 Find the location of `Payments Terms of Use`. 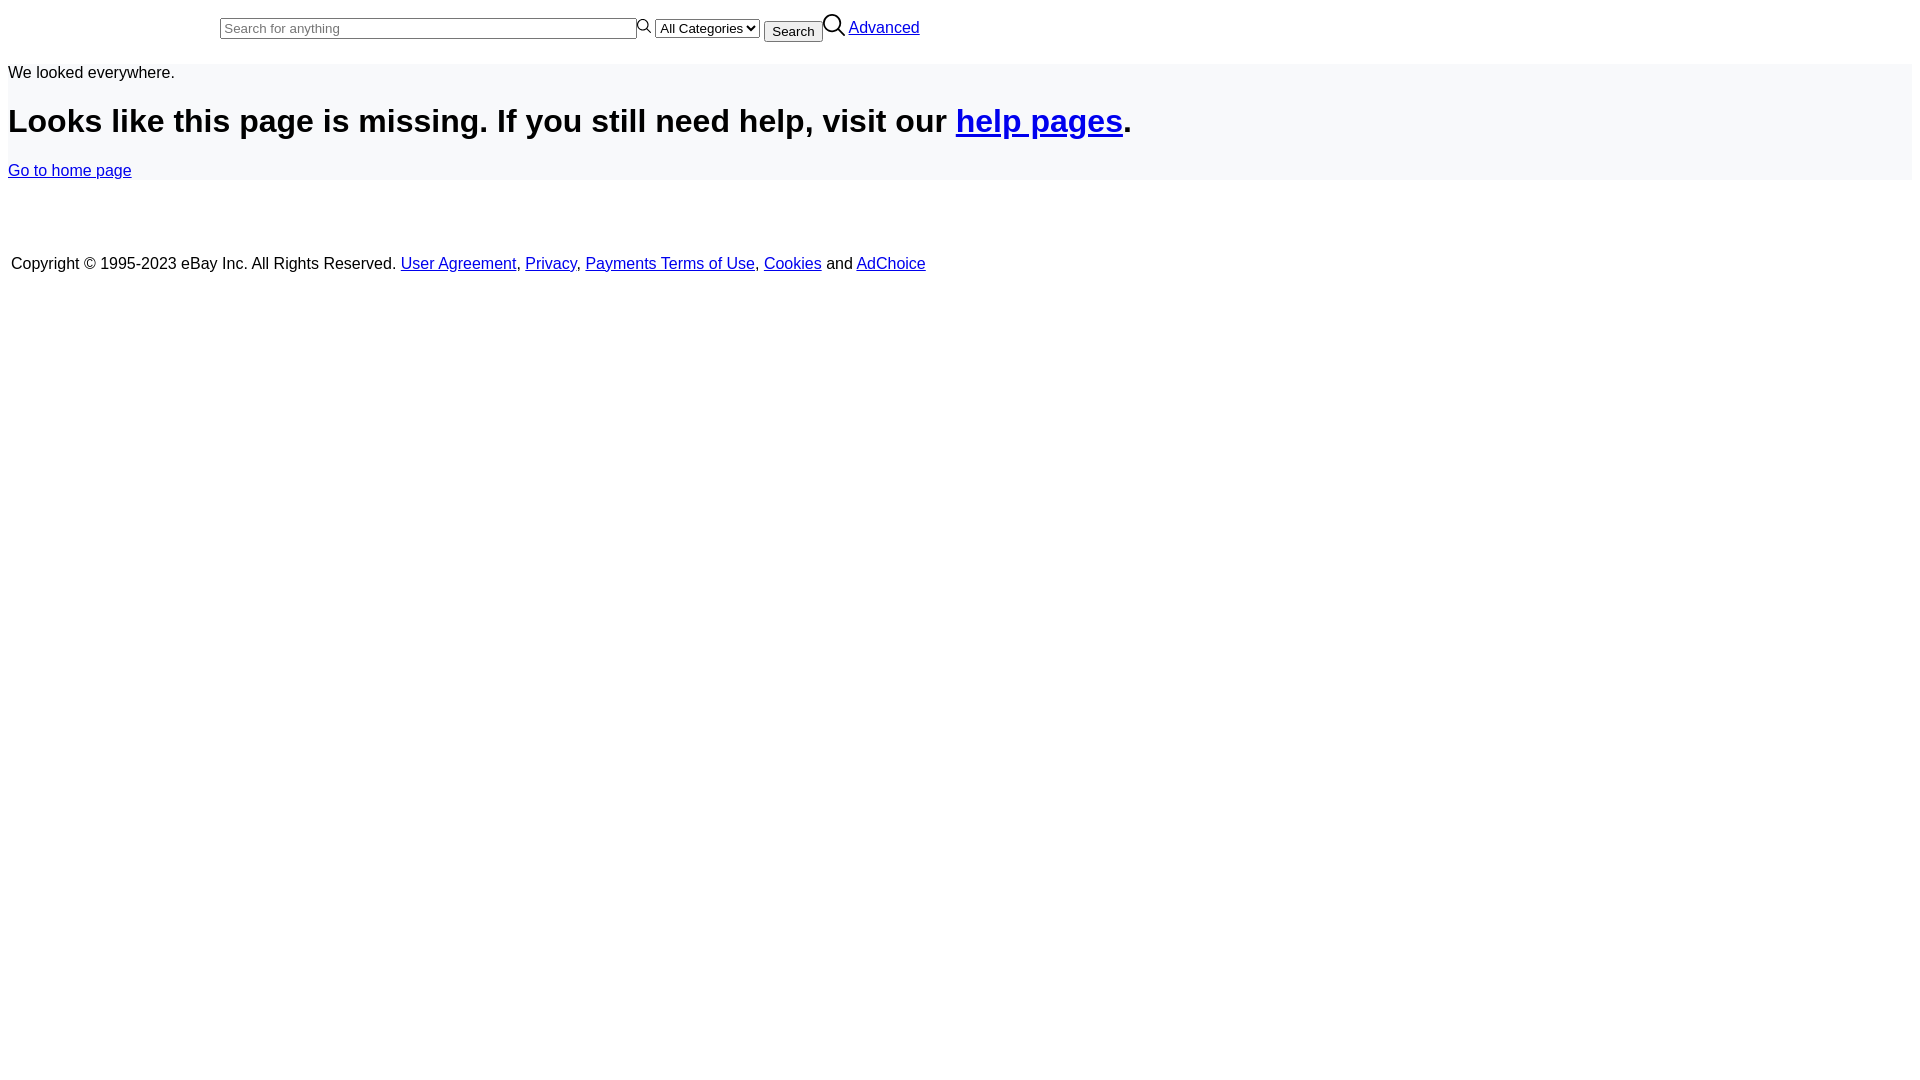

Payments Terms of Use is located at coordinates (670, 264).